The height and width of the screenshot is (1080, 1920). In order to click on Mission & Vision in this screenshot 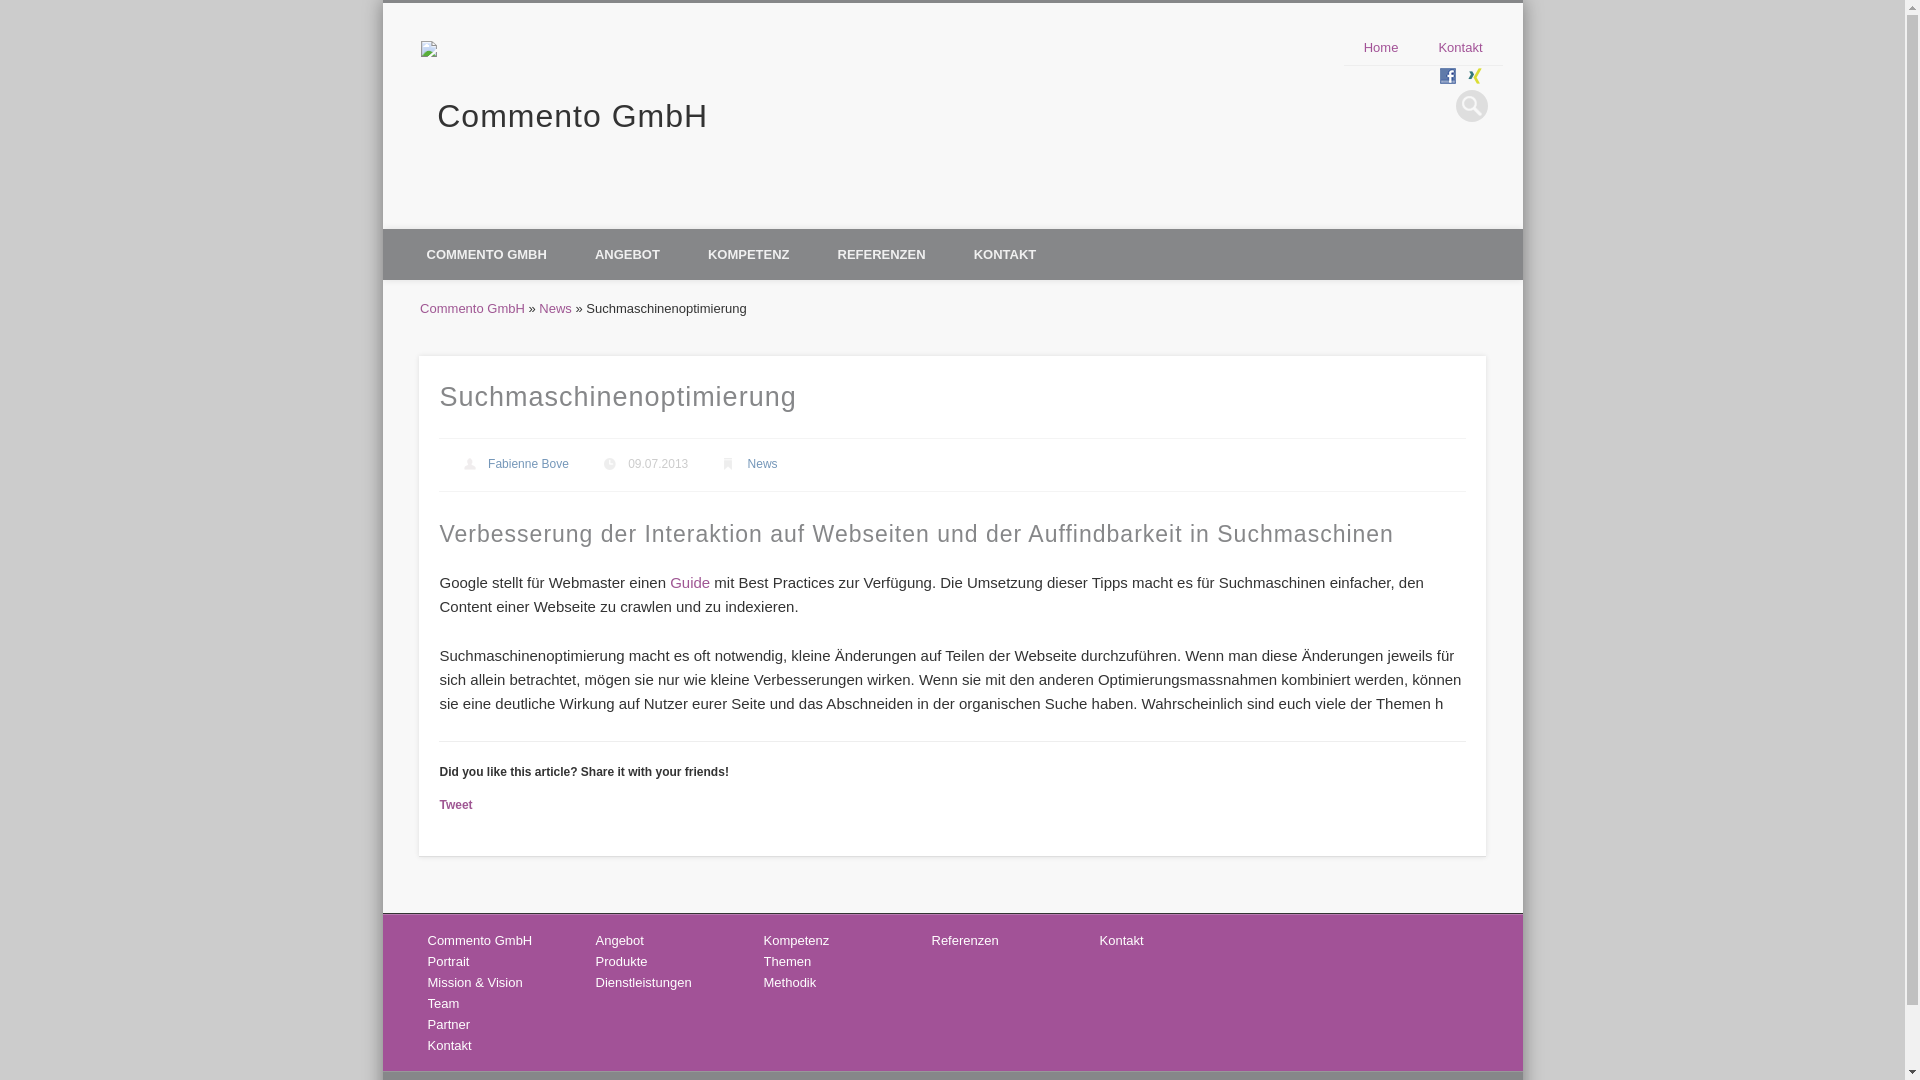, I will do `click(476, 982)`.